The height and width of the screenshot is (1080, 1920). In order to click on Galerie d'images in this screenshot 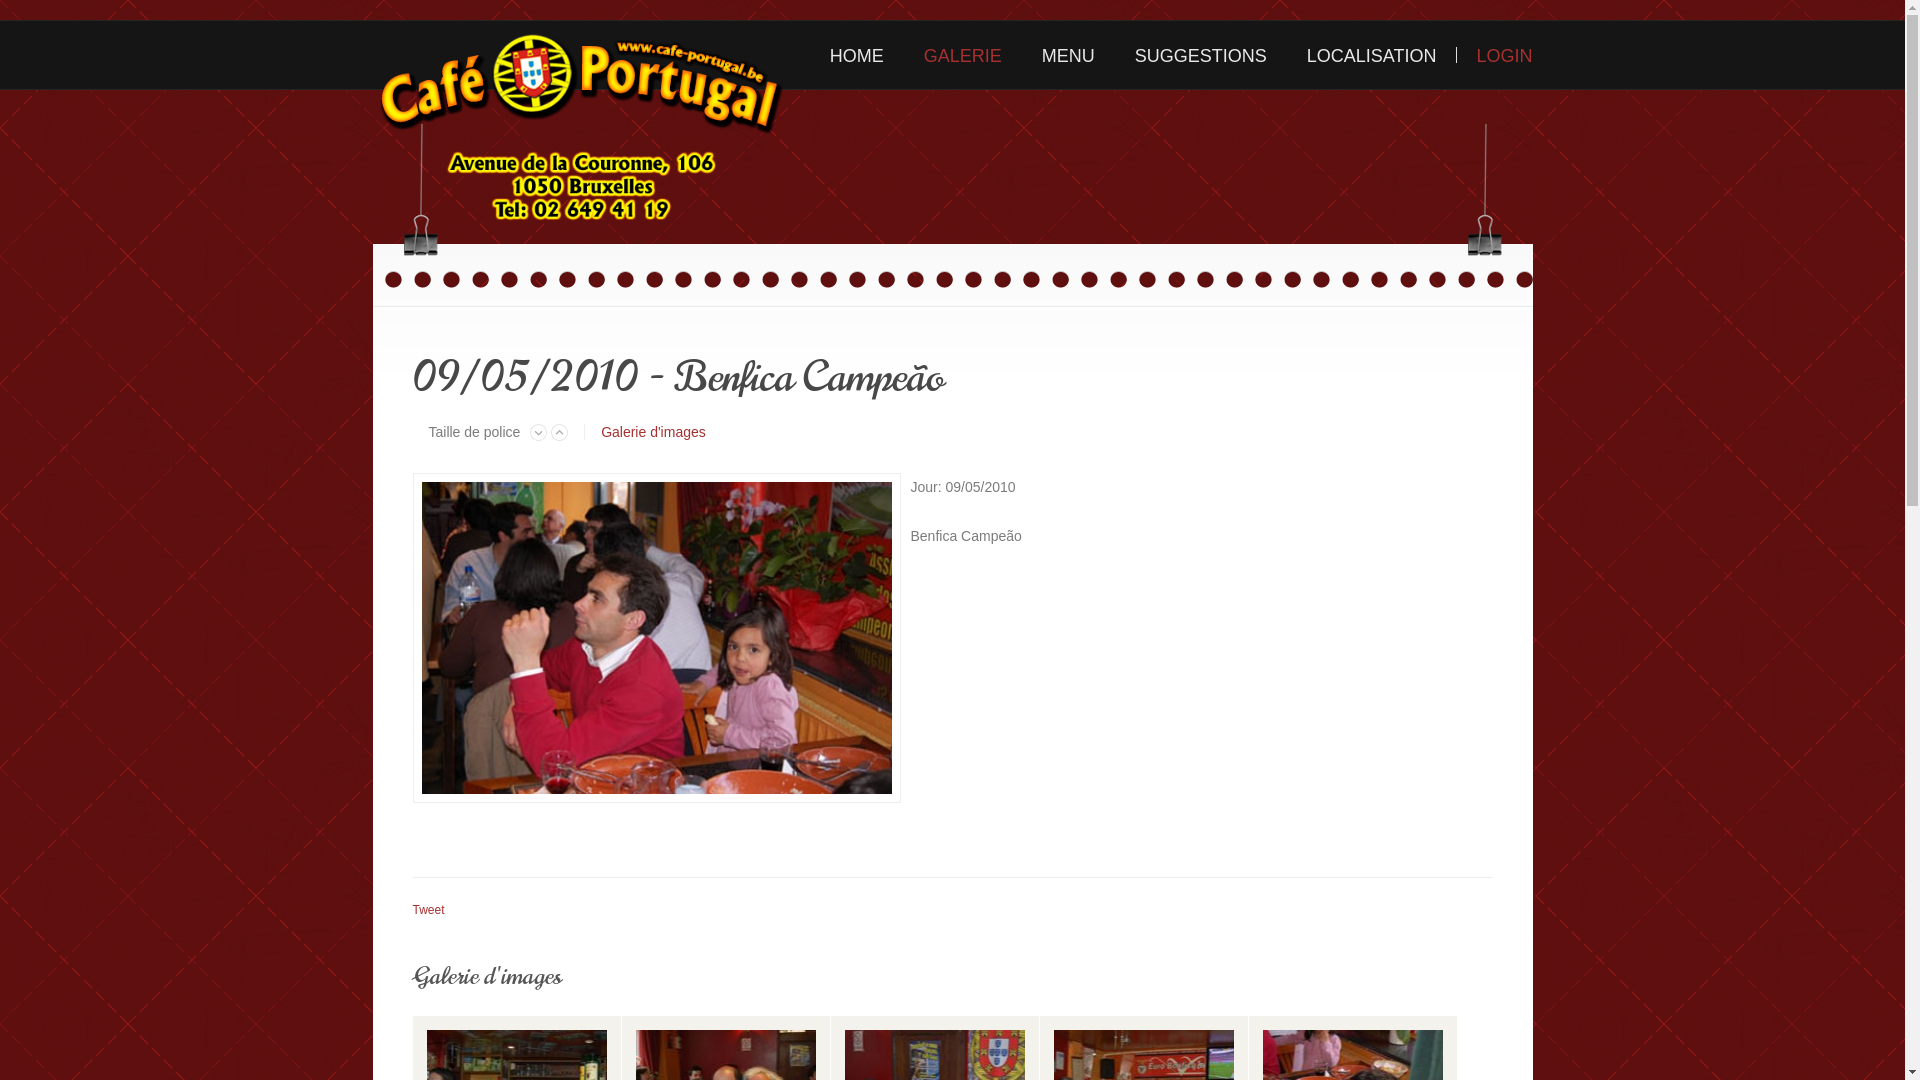, I will do `click(654, 432)`.